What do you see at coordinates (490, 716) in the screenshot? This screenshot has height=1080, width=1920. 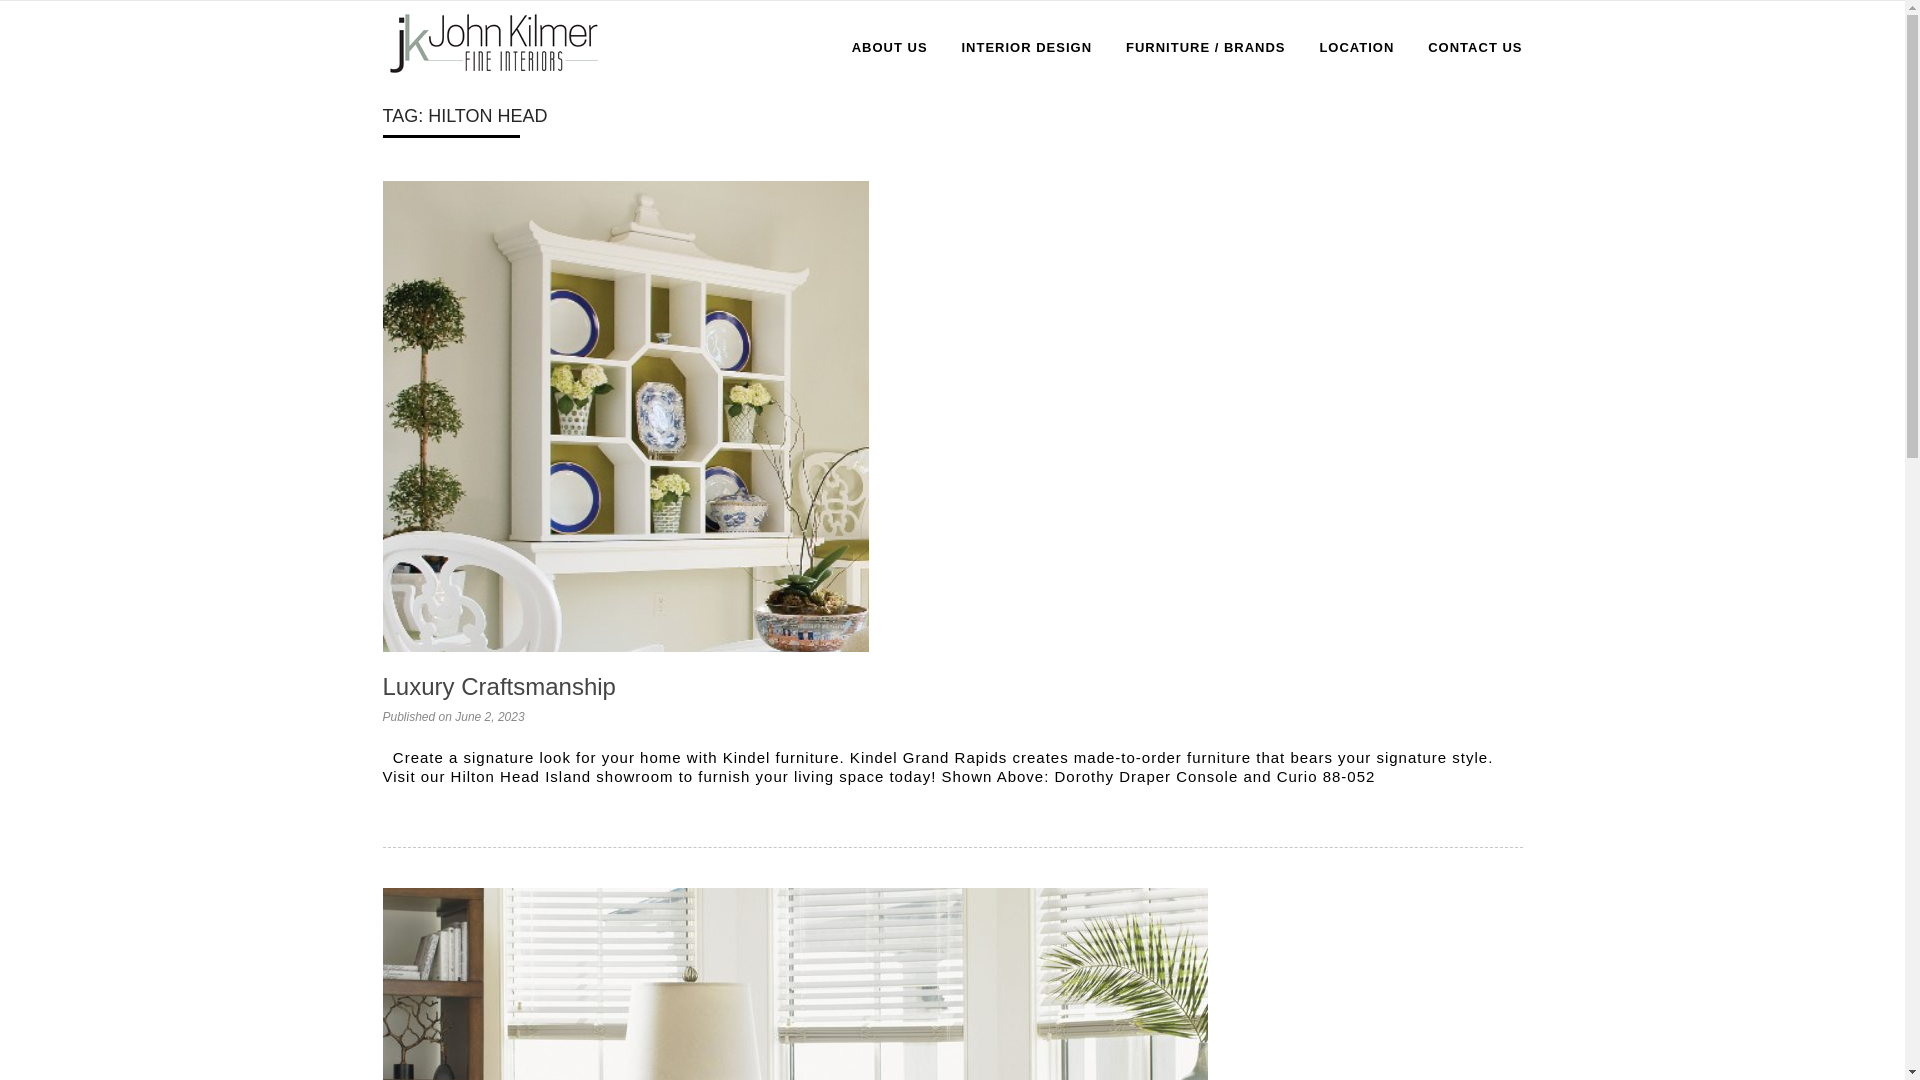 I see `June 2, 2023` at bounding box center [490, 716].